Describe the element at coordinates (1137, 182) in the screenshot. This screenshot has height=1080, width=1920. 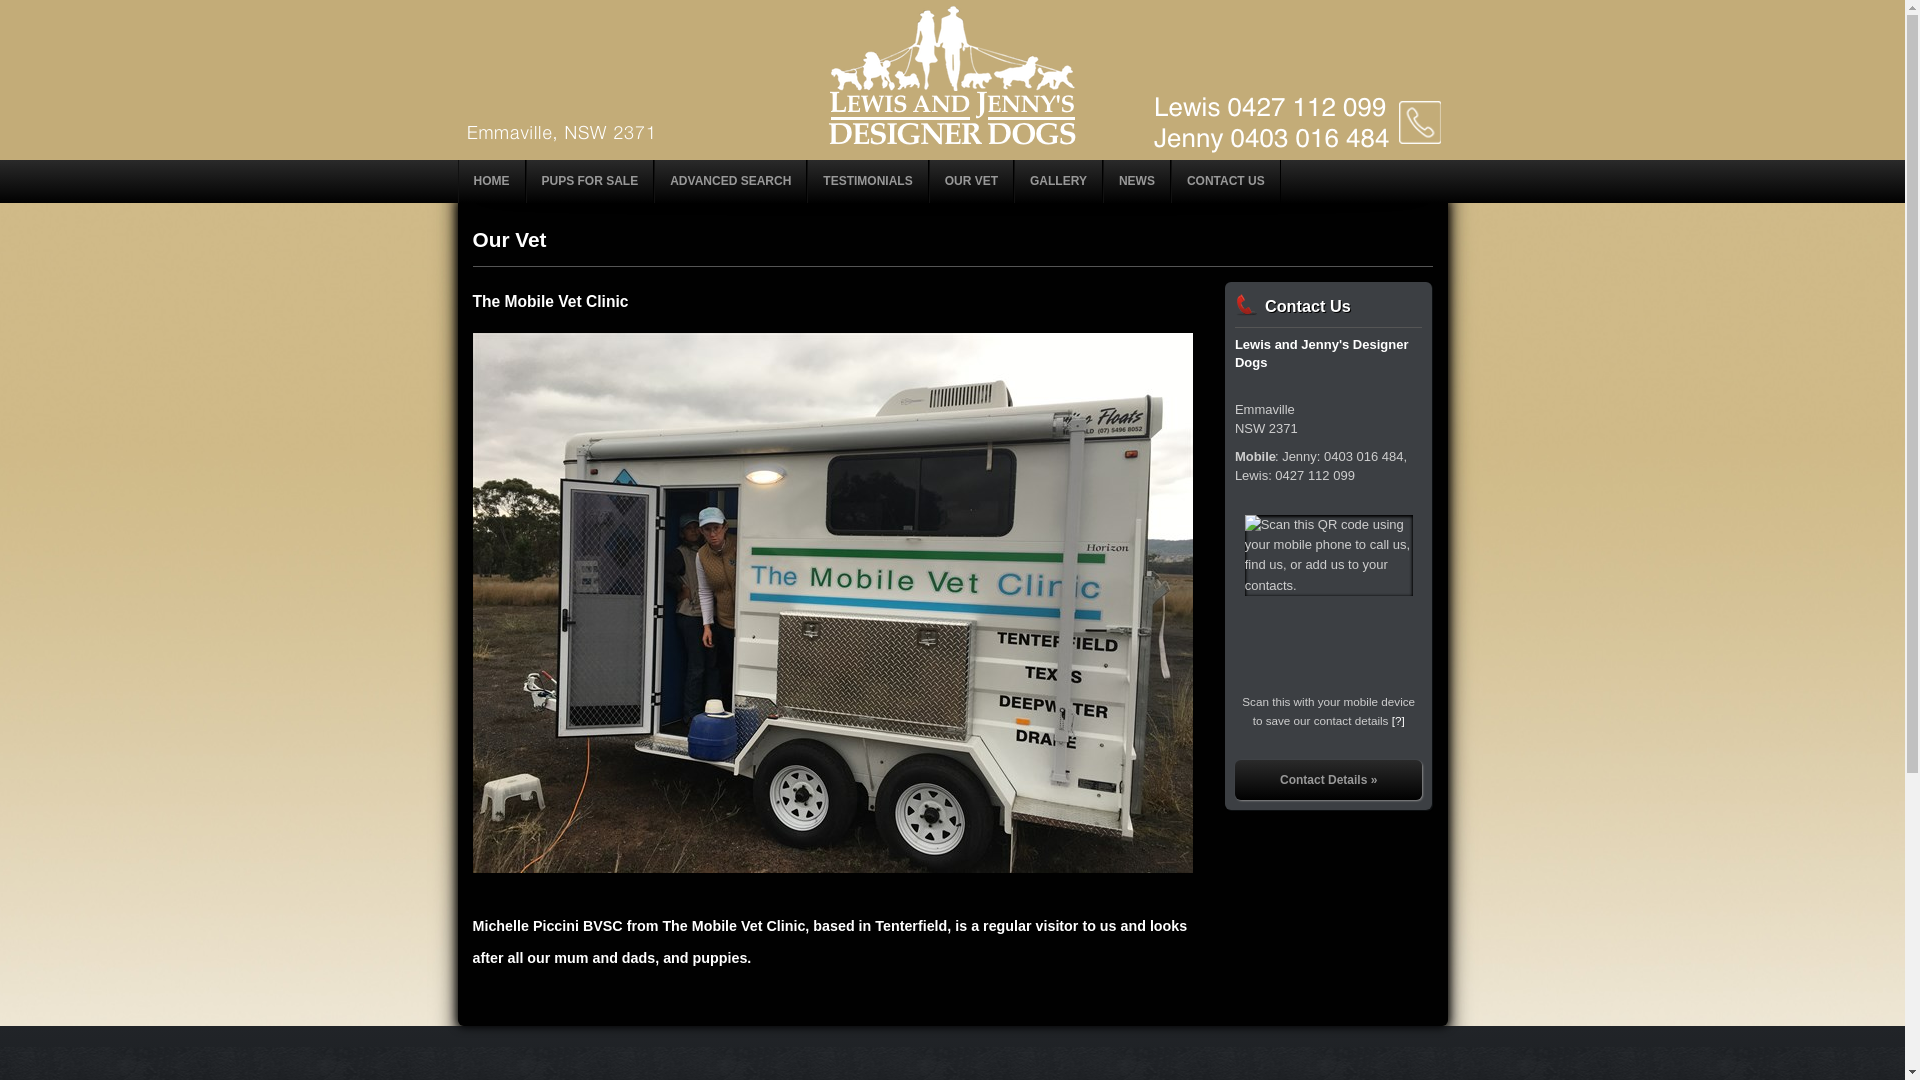
I see `NEWS` at that location.